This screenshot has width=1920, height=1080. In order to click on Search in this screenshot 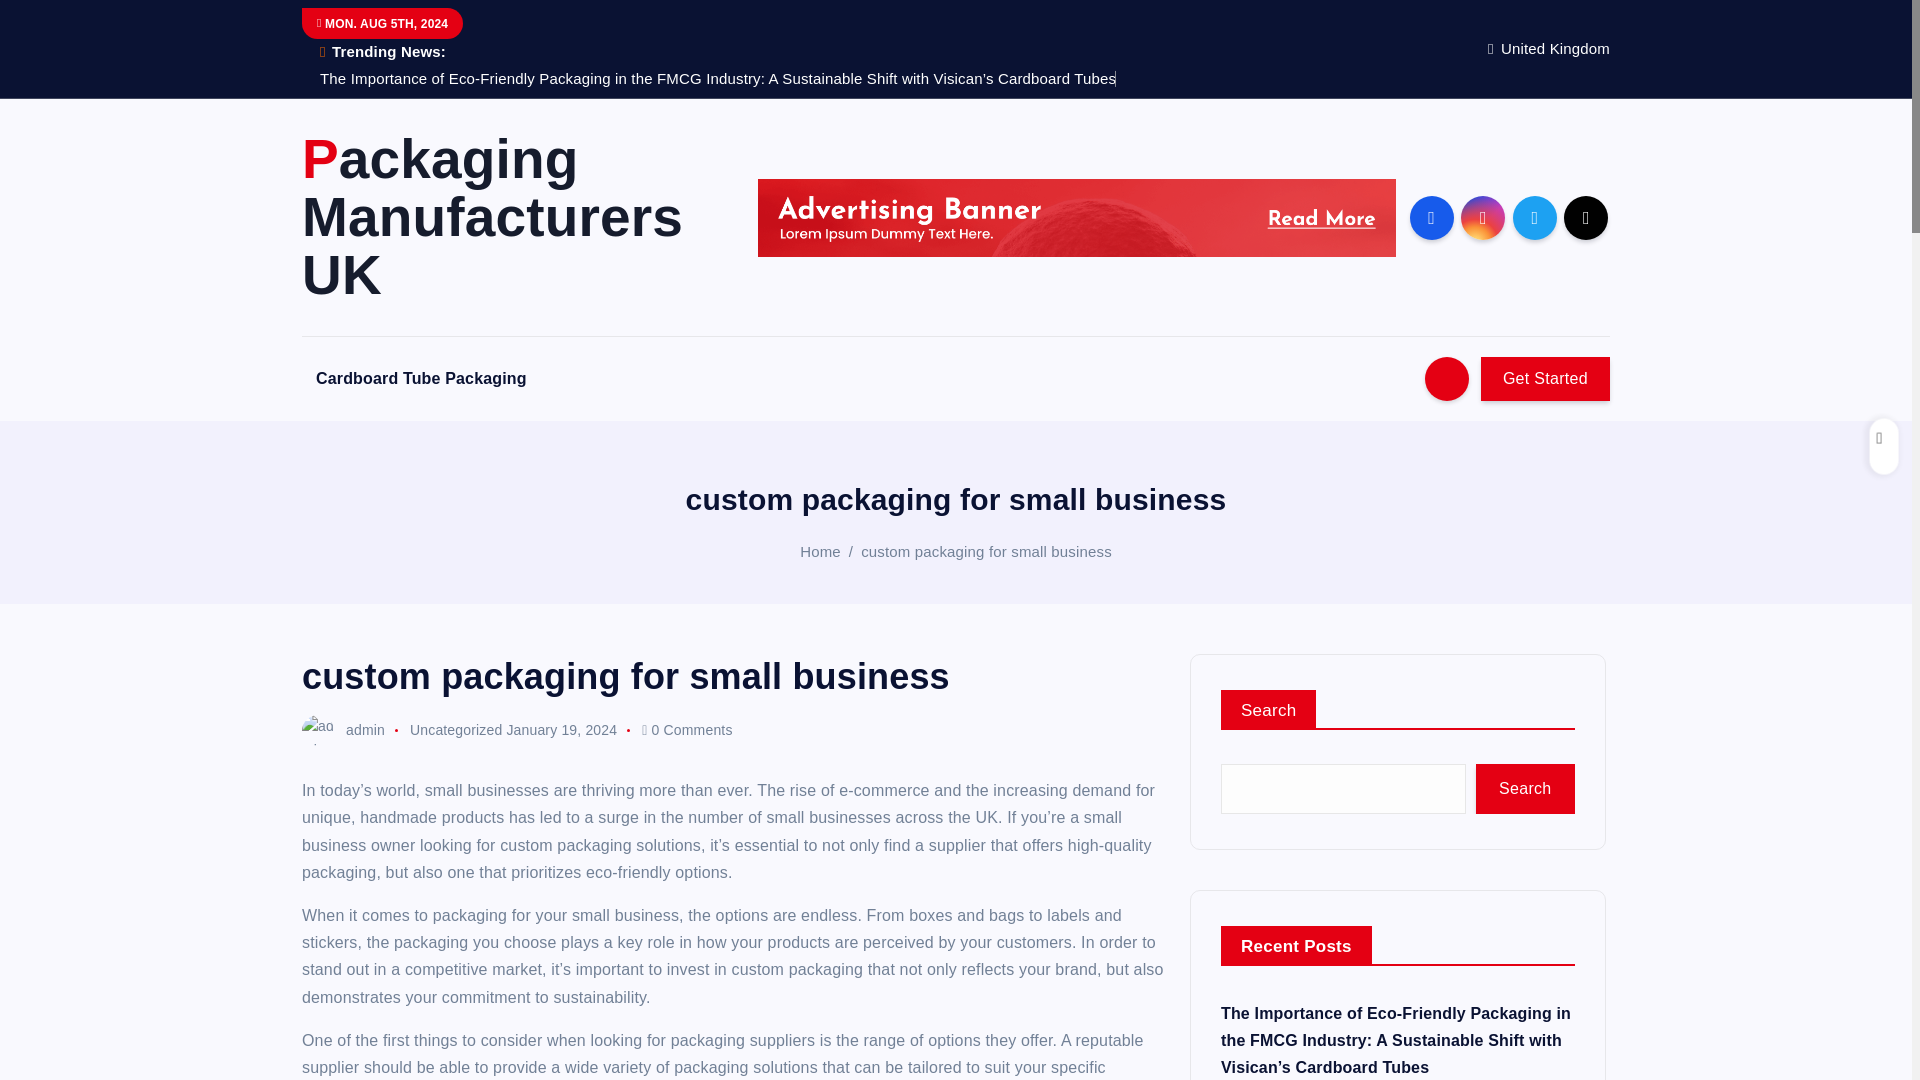, I will do `click(1525, 788)`.